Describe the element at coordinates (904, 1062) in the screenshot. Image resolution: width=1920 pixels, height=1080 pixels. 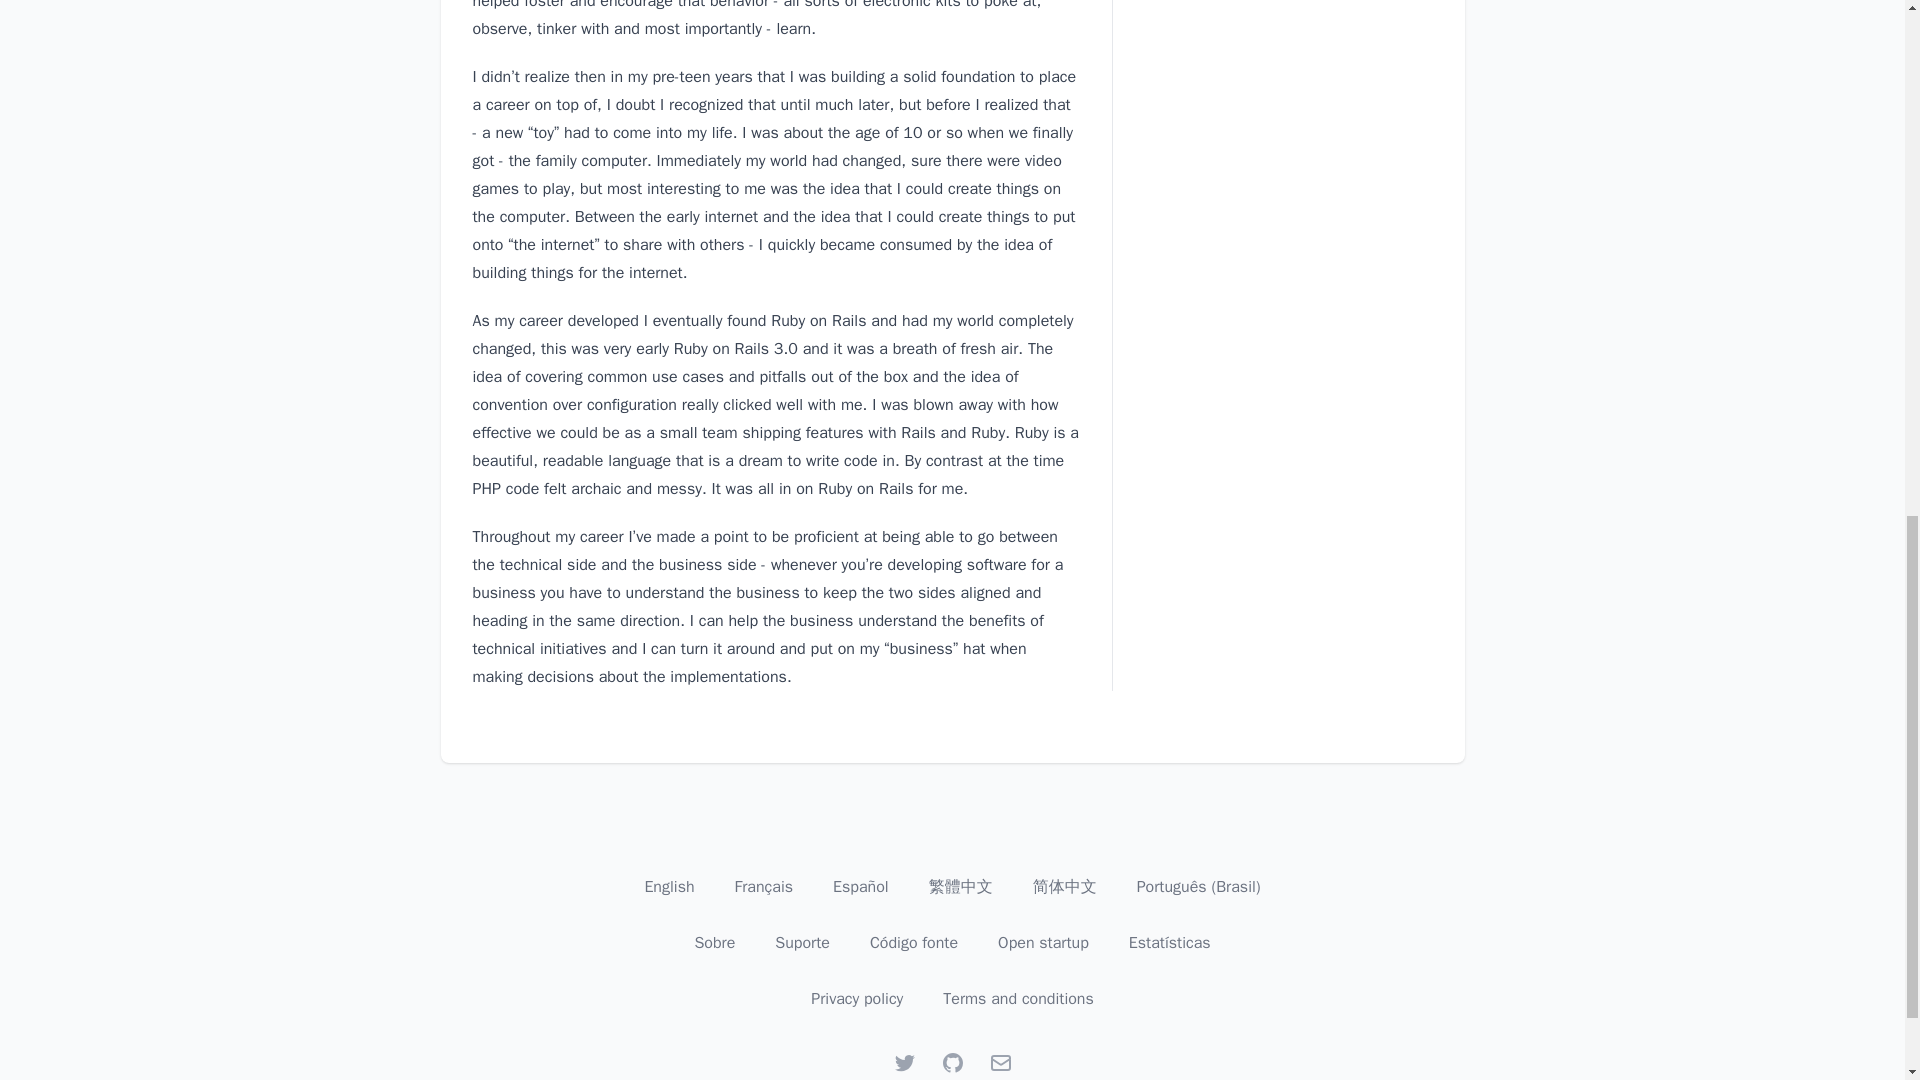
I see `Twitter logo` at that location.